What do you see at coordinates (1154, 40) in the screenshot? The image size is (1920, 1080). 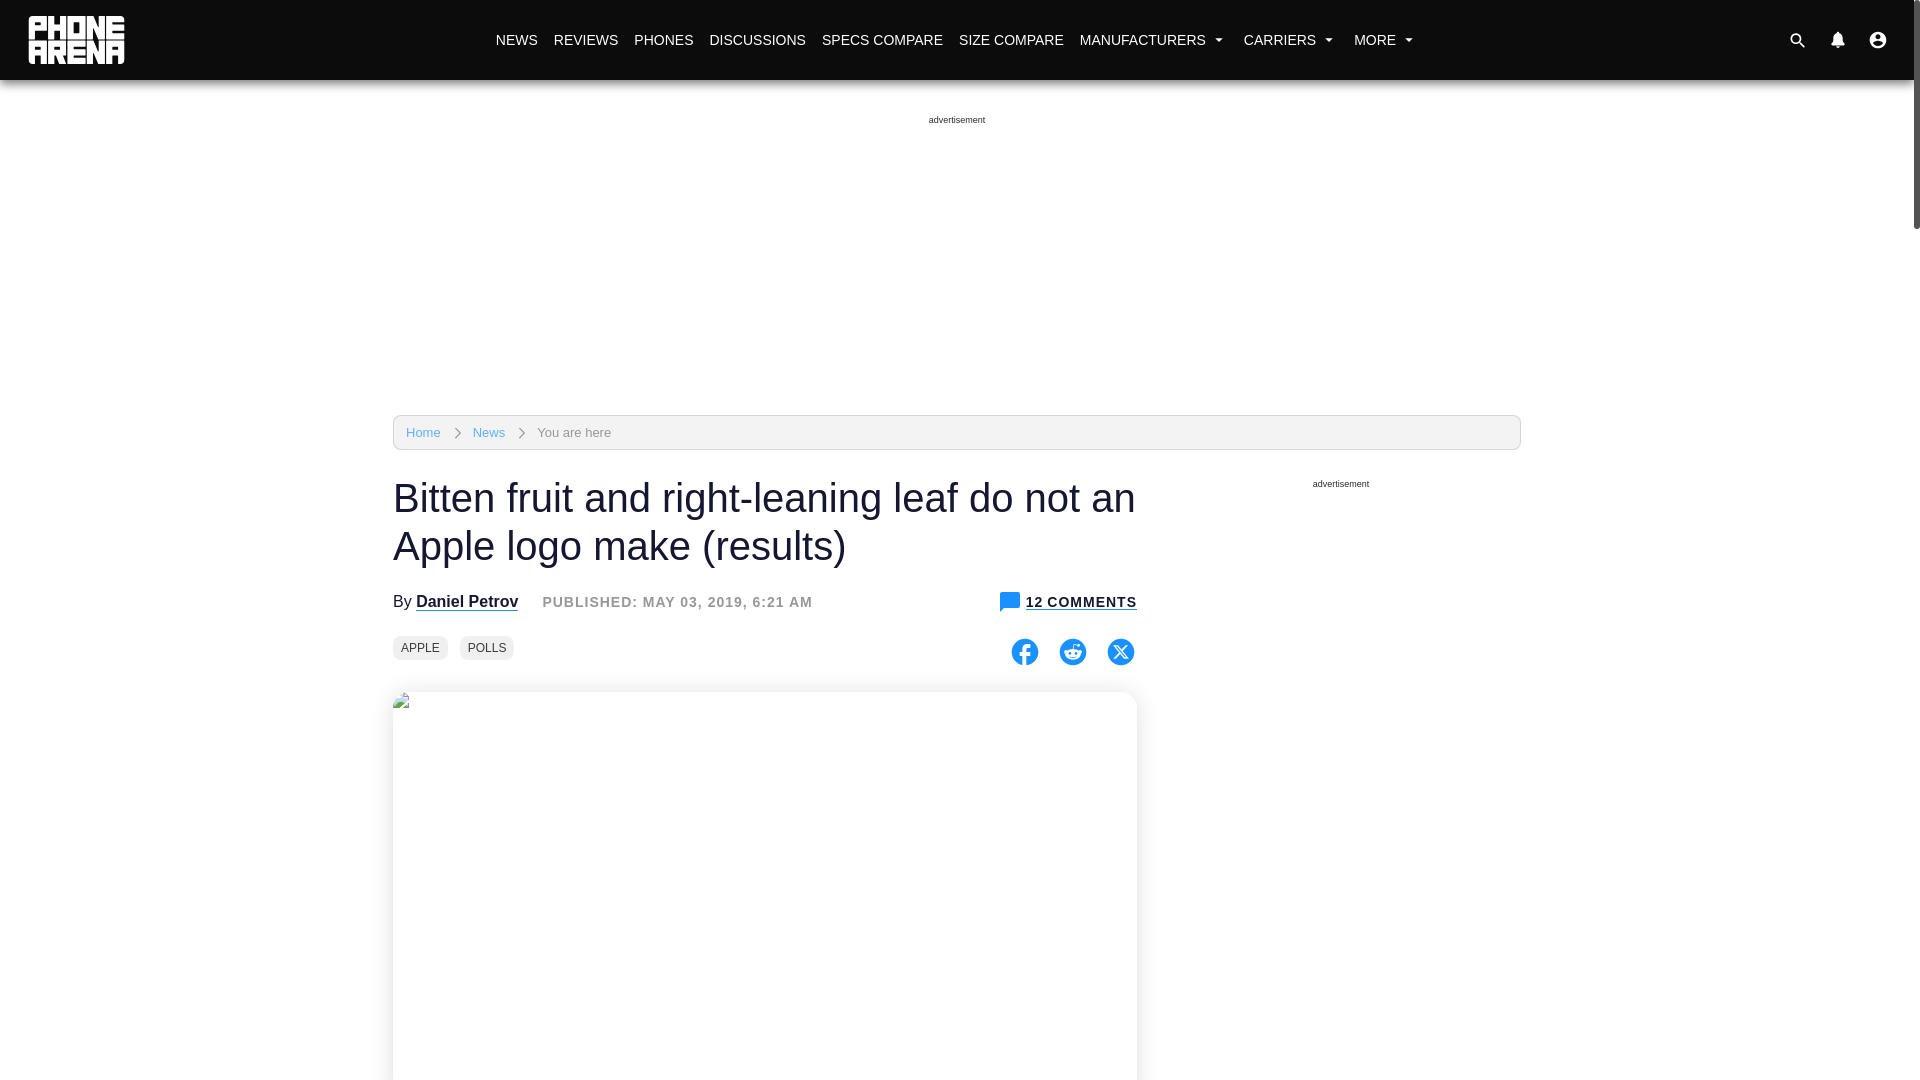 I see `MANUFACTURERS` at bounding box center [1154, 40].